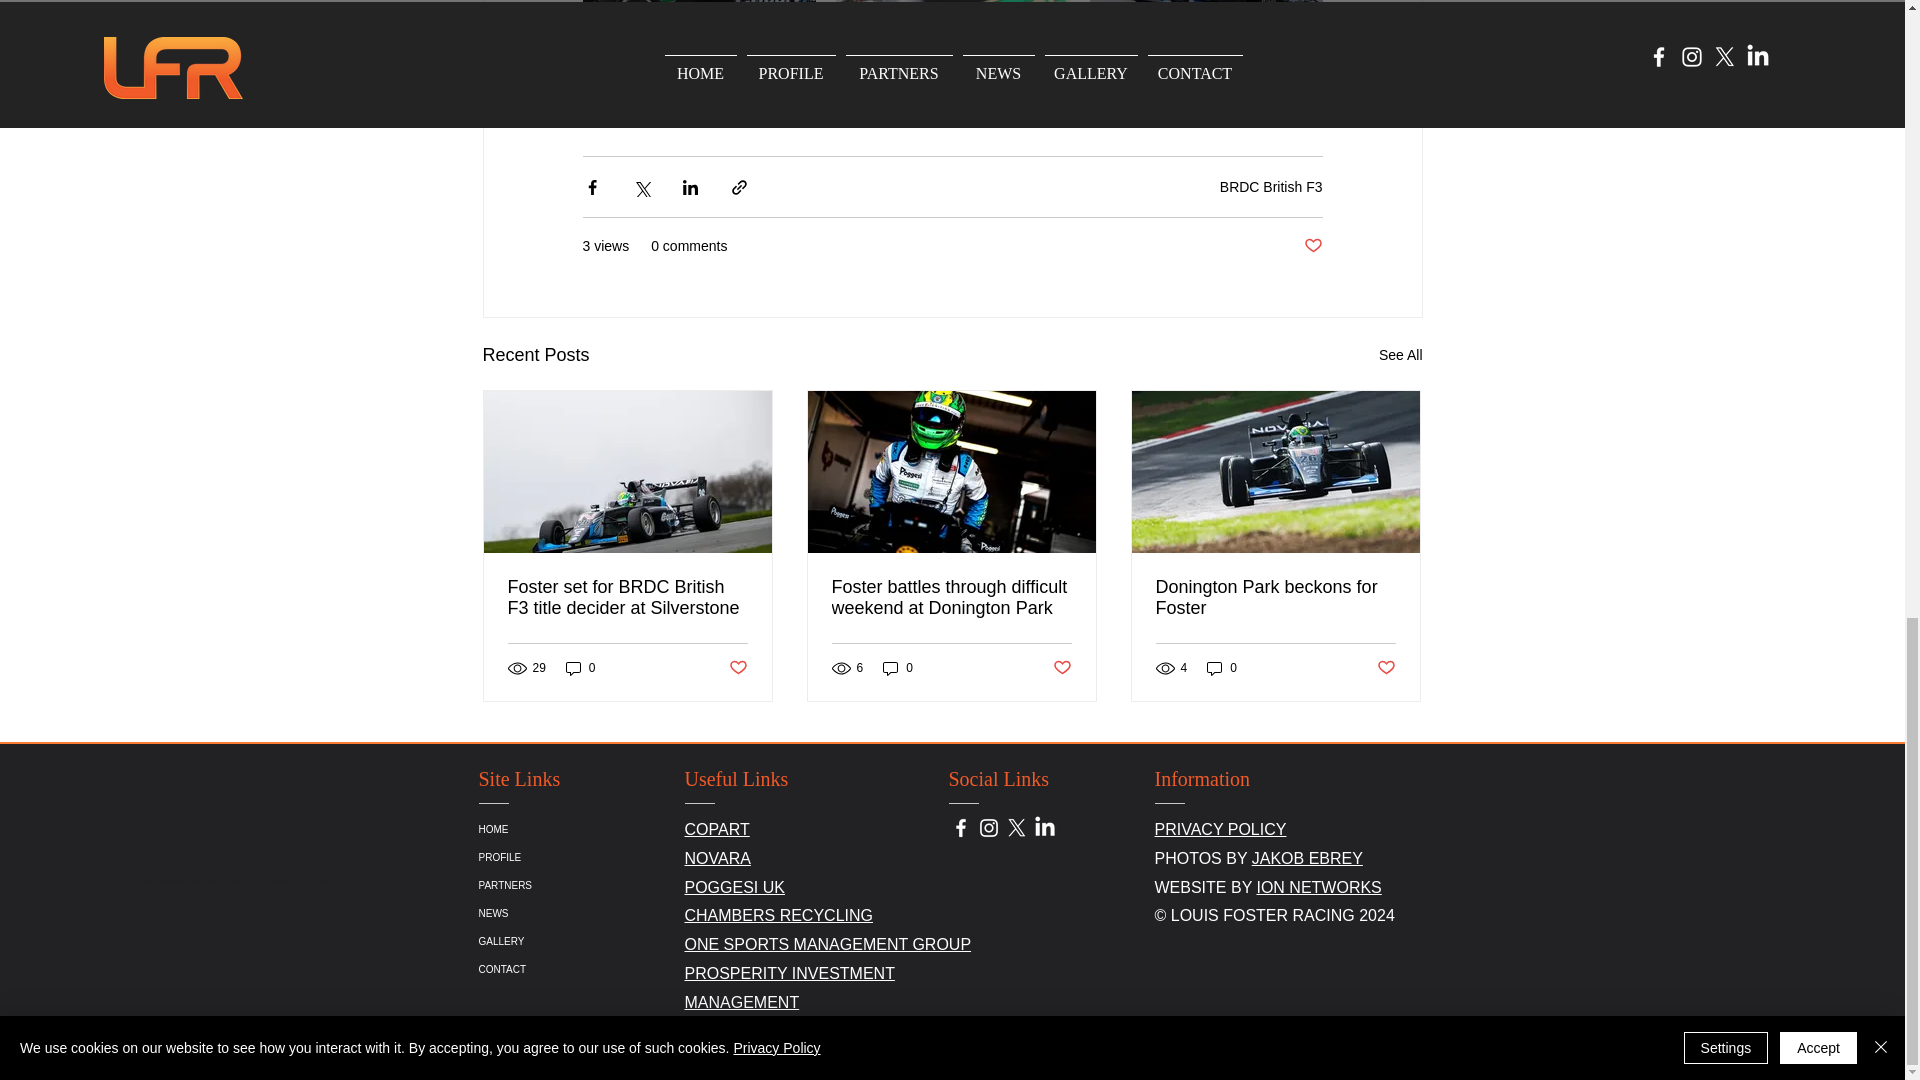  I want to click on 0, so click(898, 668).